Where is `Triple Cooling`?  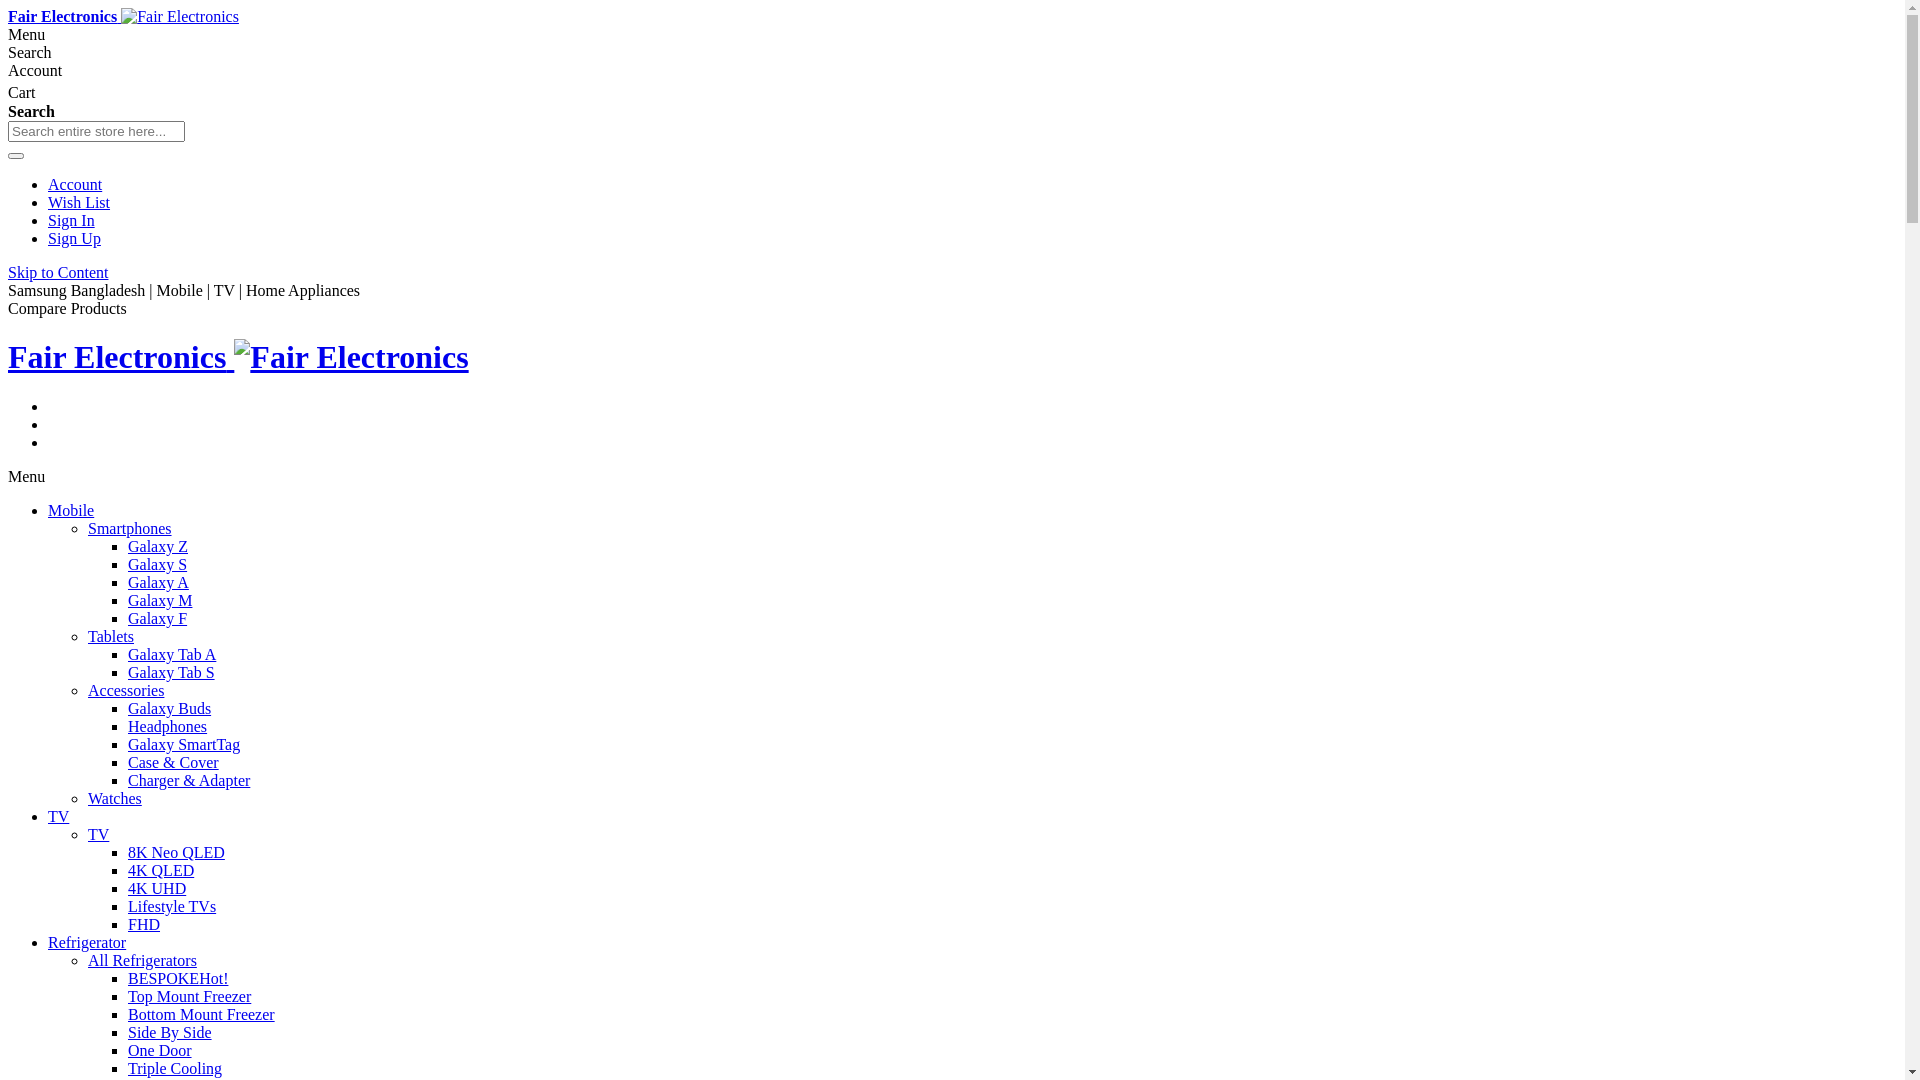
Triple Cooling is located at coordinates (175, 1068).